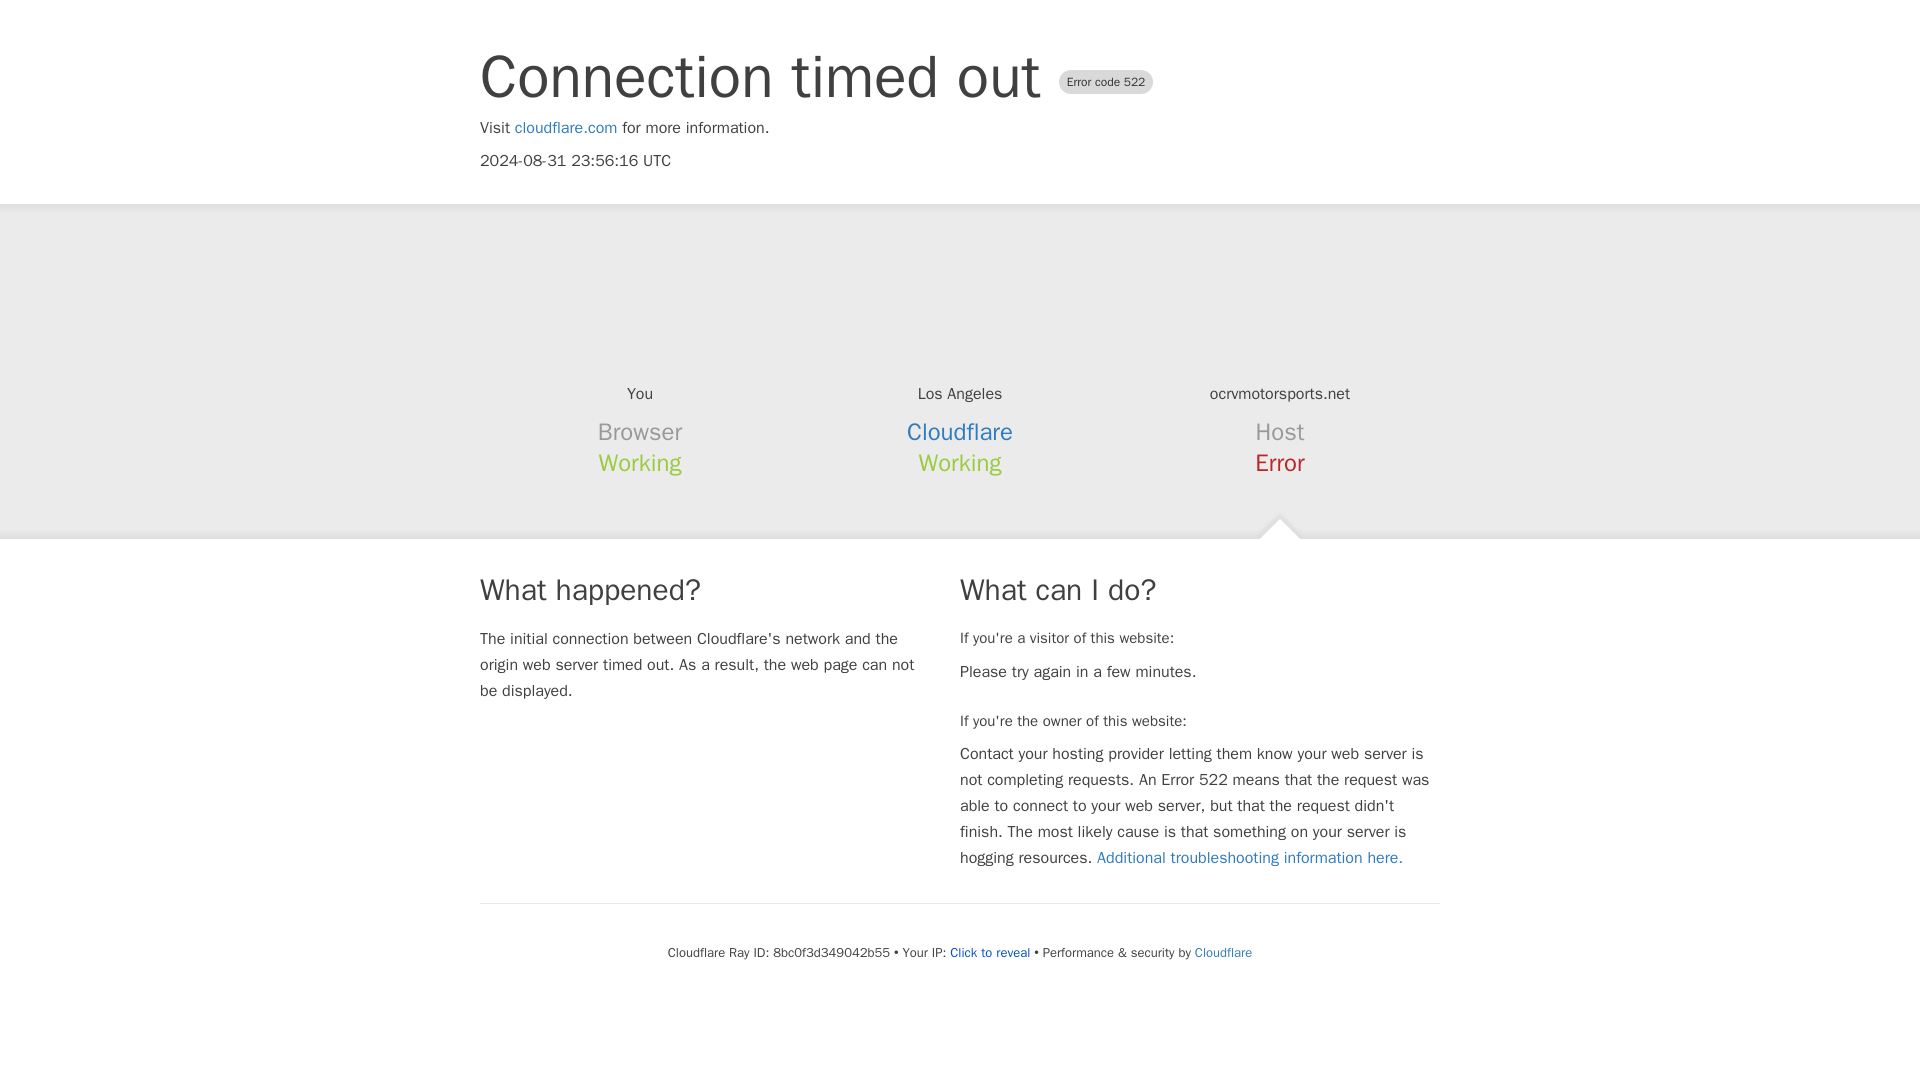 Image resolution: width=1920 pixels, height=1080 pixels. I want to click on cloudflare.com, so click(566, 128).